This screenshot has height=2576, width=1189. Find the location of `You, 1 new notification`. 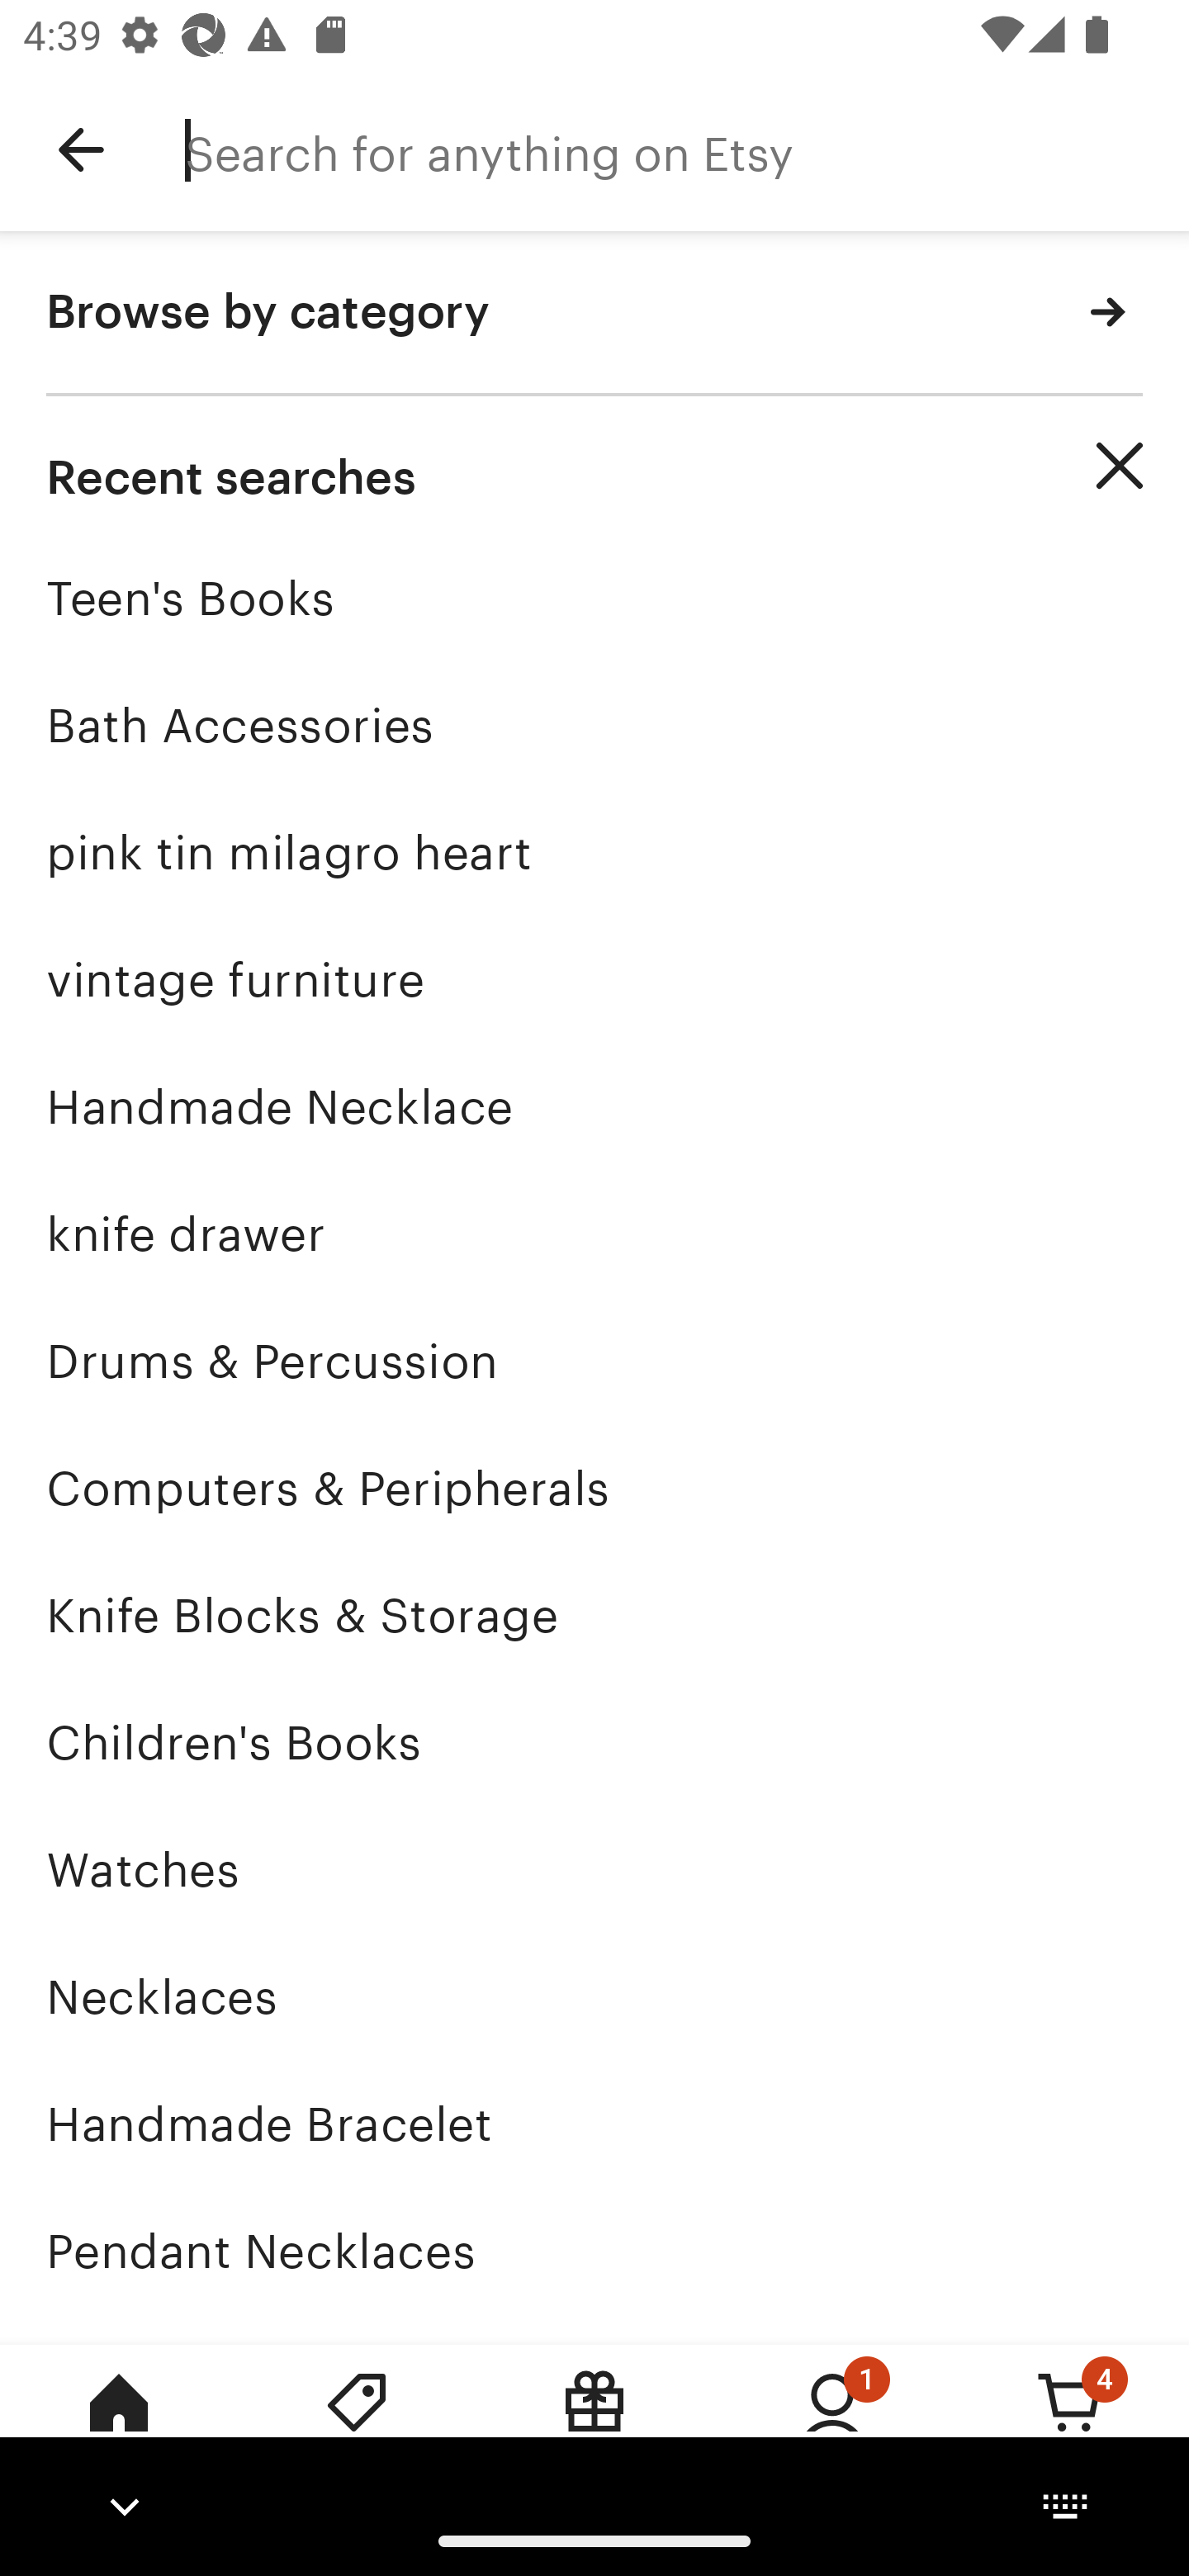

You, 1 new notification is located at coordinates (832, 2425).